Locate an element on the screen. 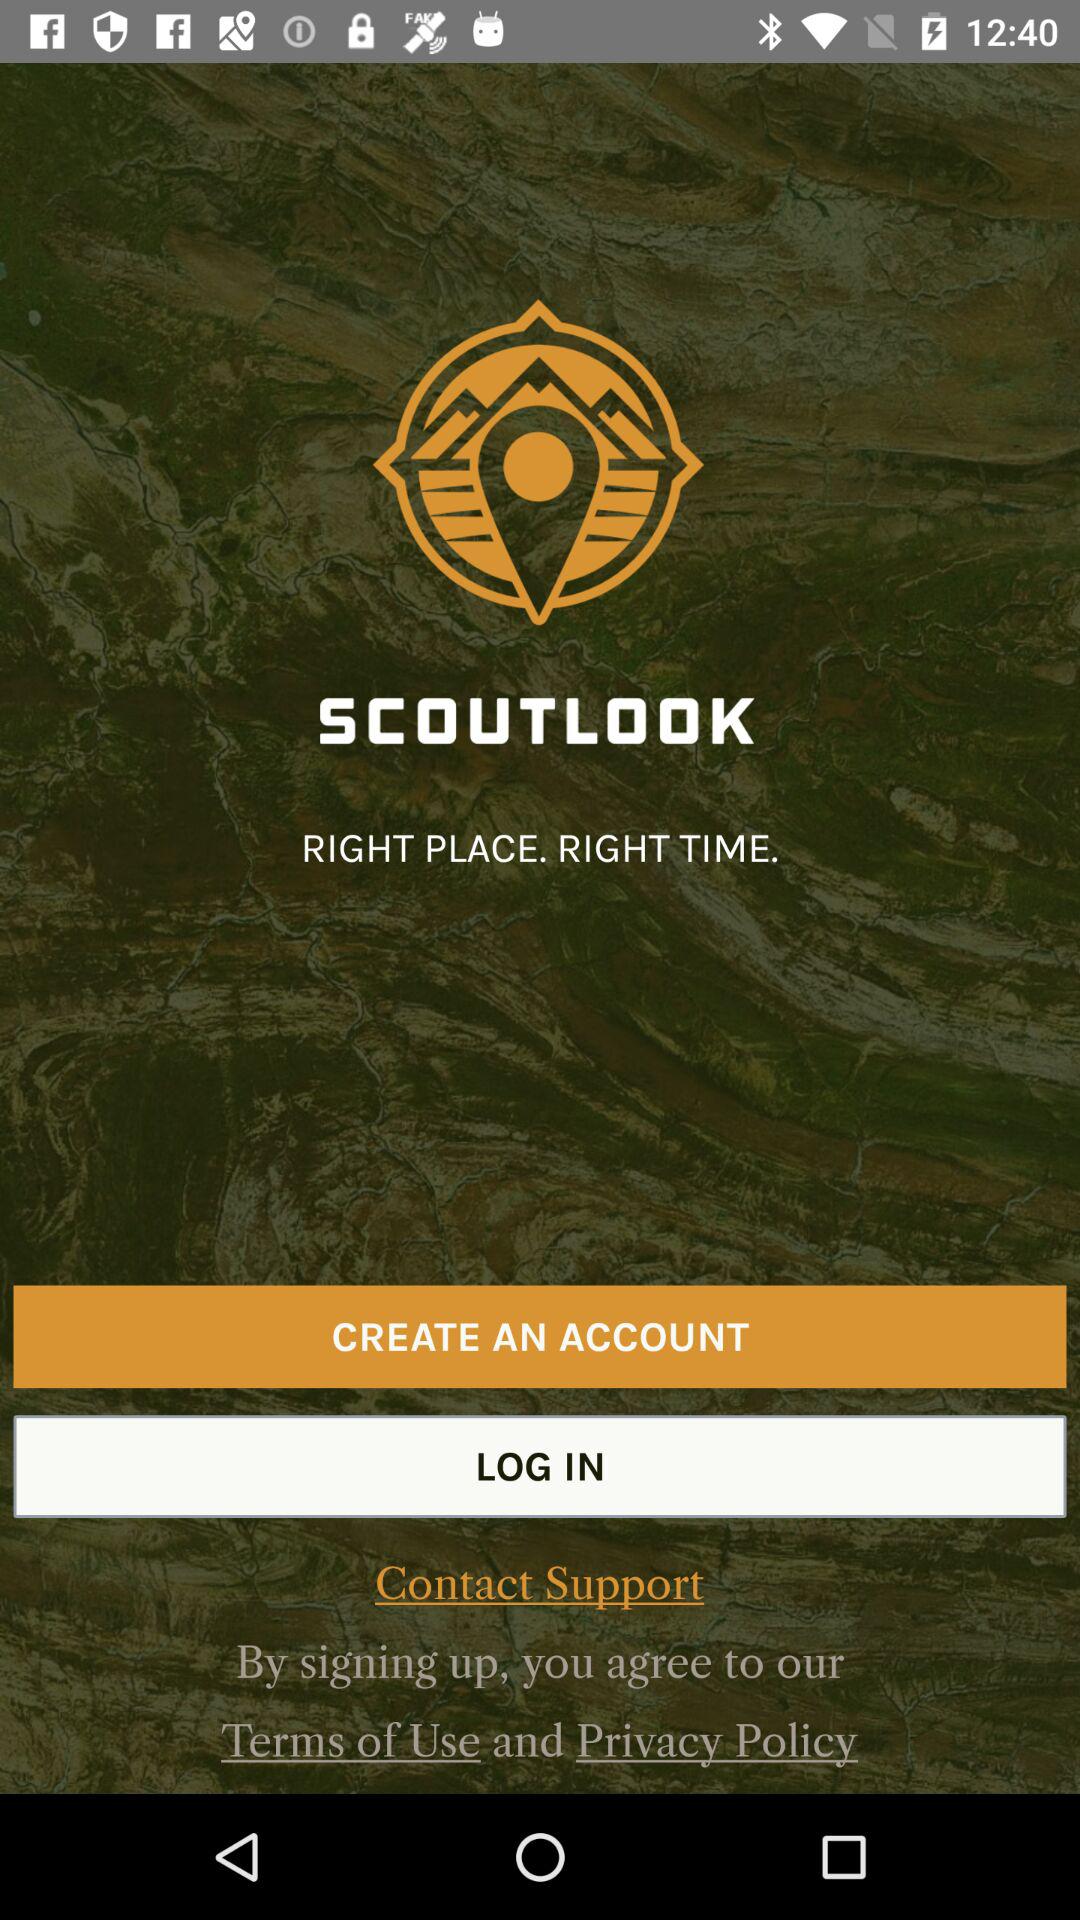 The width and height of the screenshot is (1080, 1920). flip until privacy policy icon is located at coordinates (716, 1740).